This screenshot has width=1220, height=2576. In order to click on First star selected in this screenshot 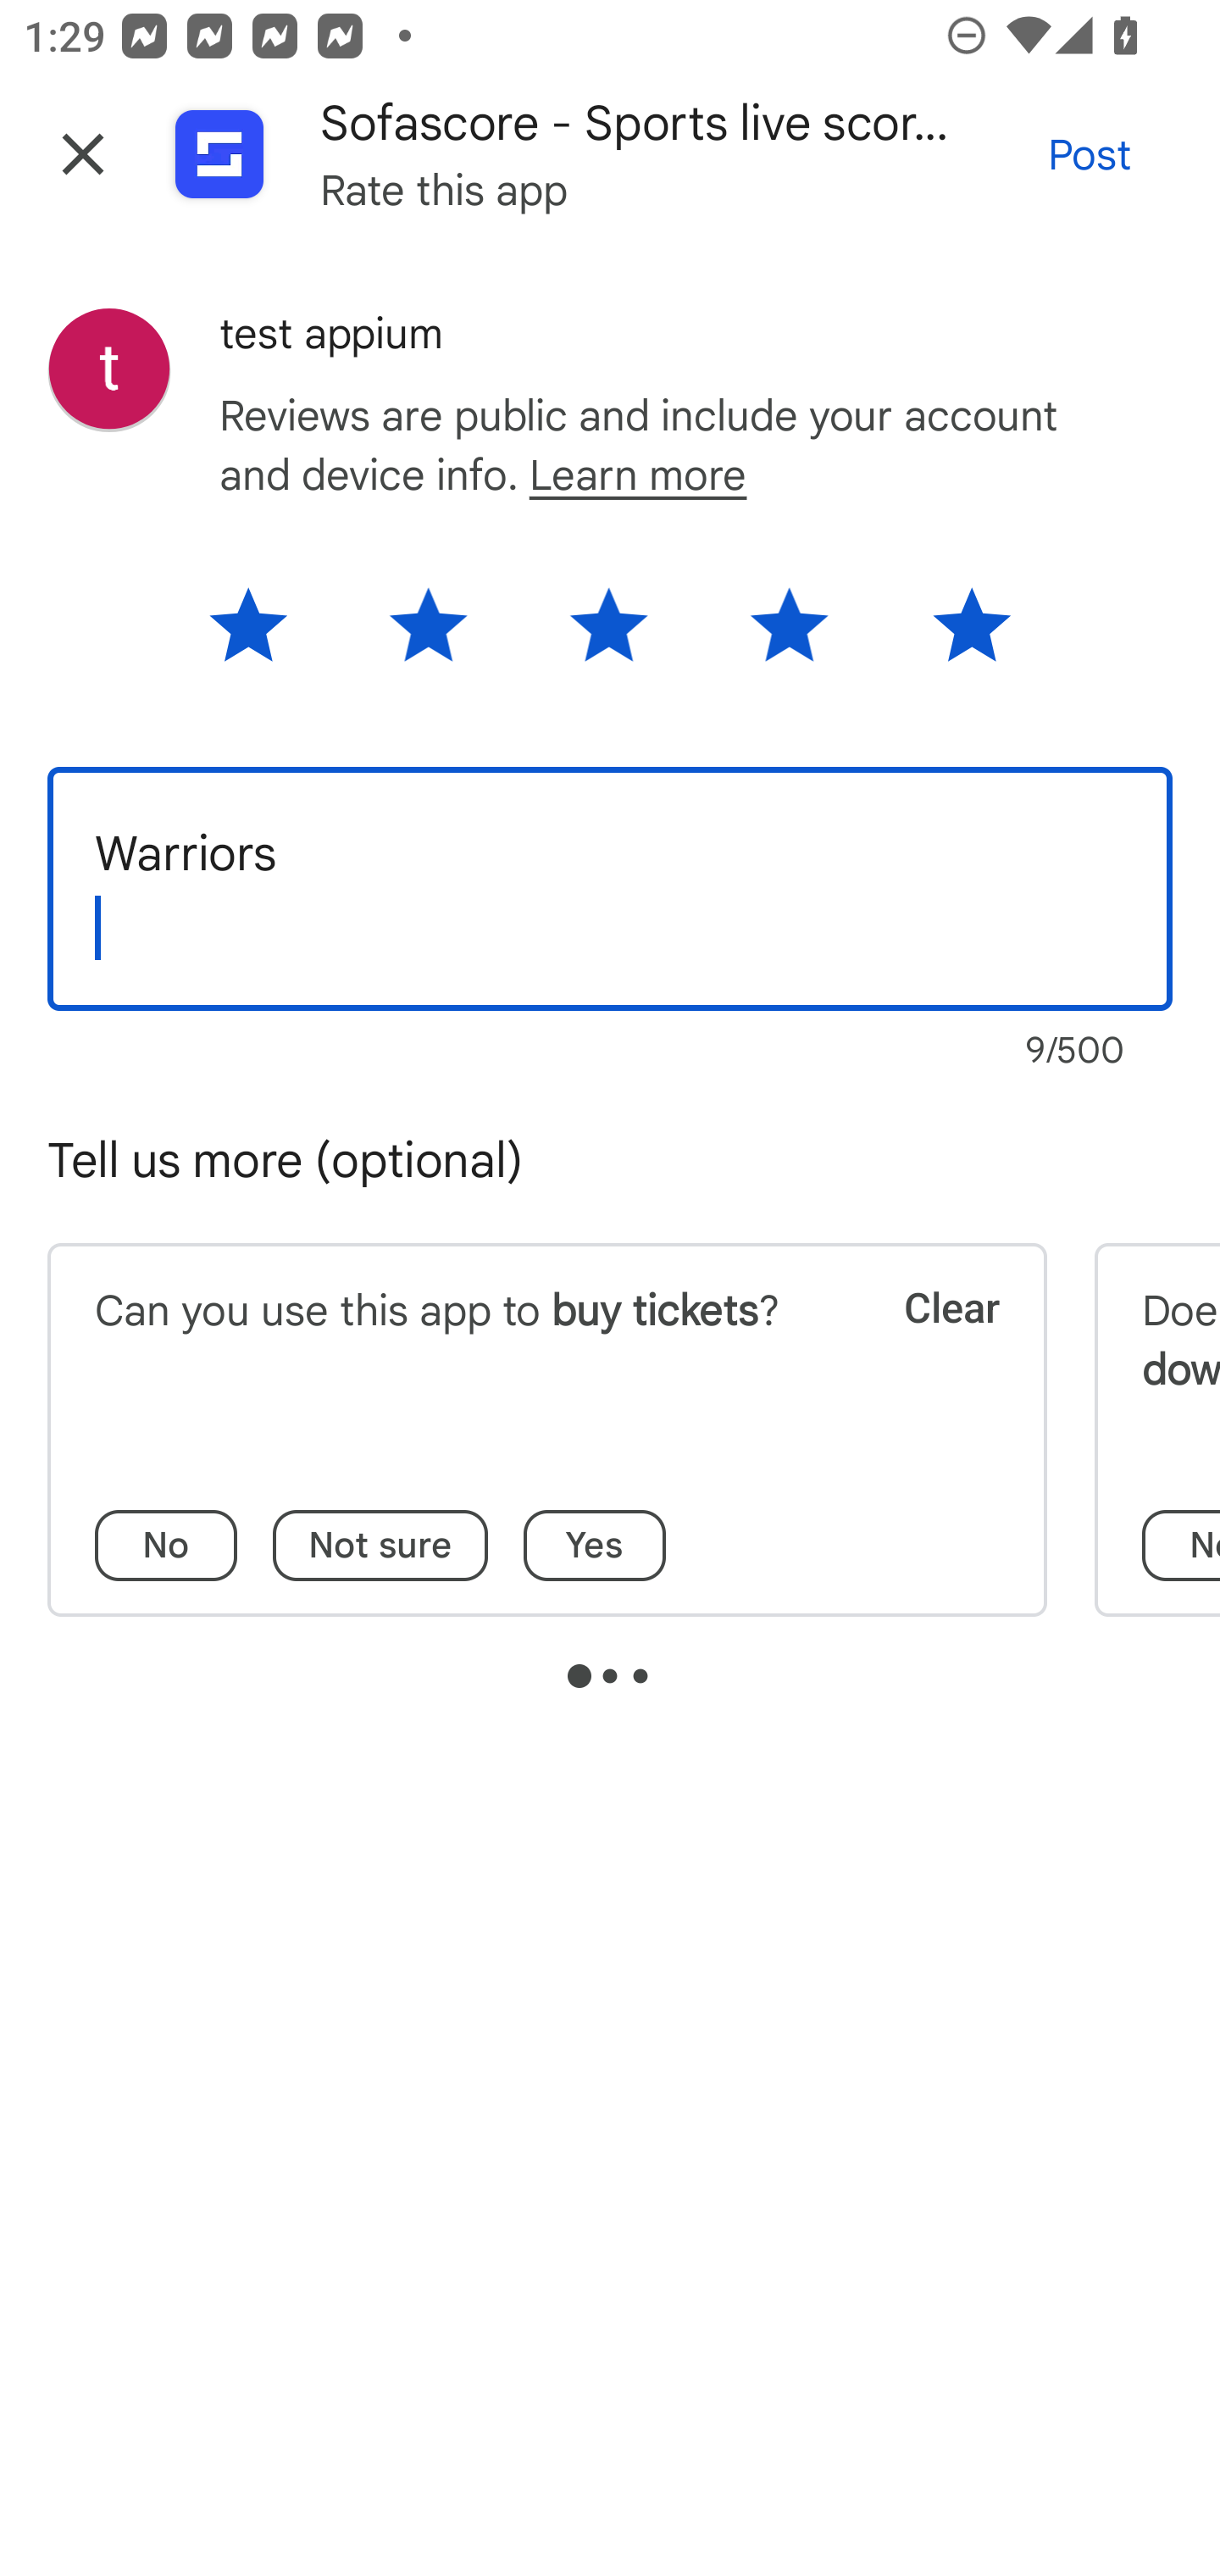, I will do `click(269, 636)`.